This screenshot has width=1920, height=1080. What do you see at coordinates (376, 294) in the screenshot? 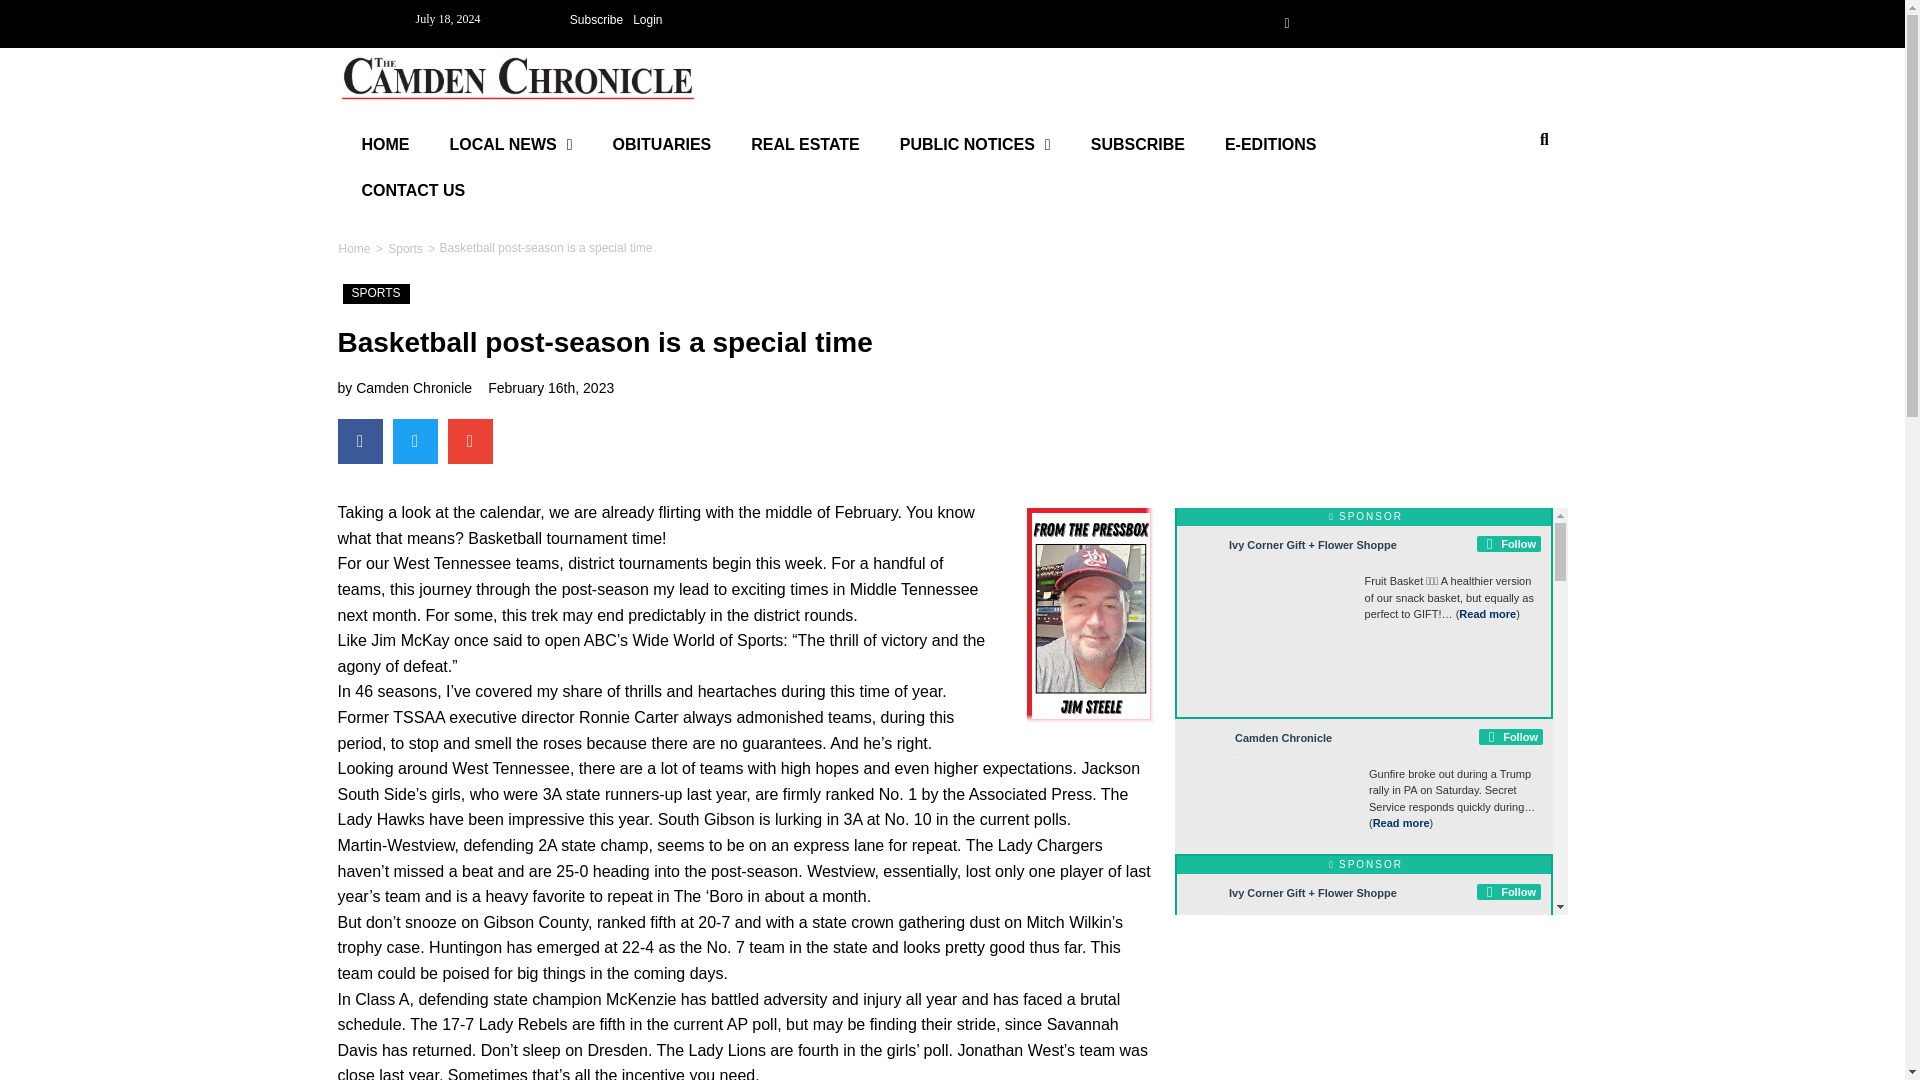
I see `SPORTS` at bounding box center [376, 294].